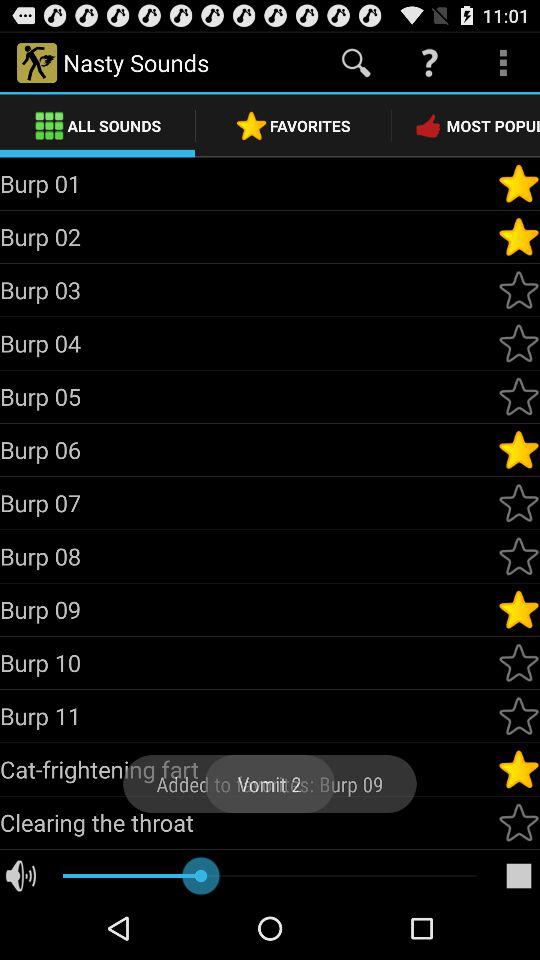 The width and height of the screenshot is (540, 960). I want to click on choose the icon above most popular app, so click(503, 62).